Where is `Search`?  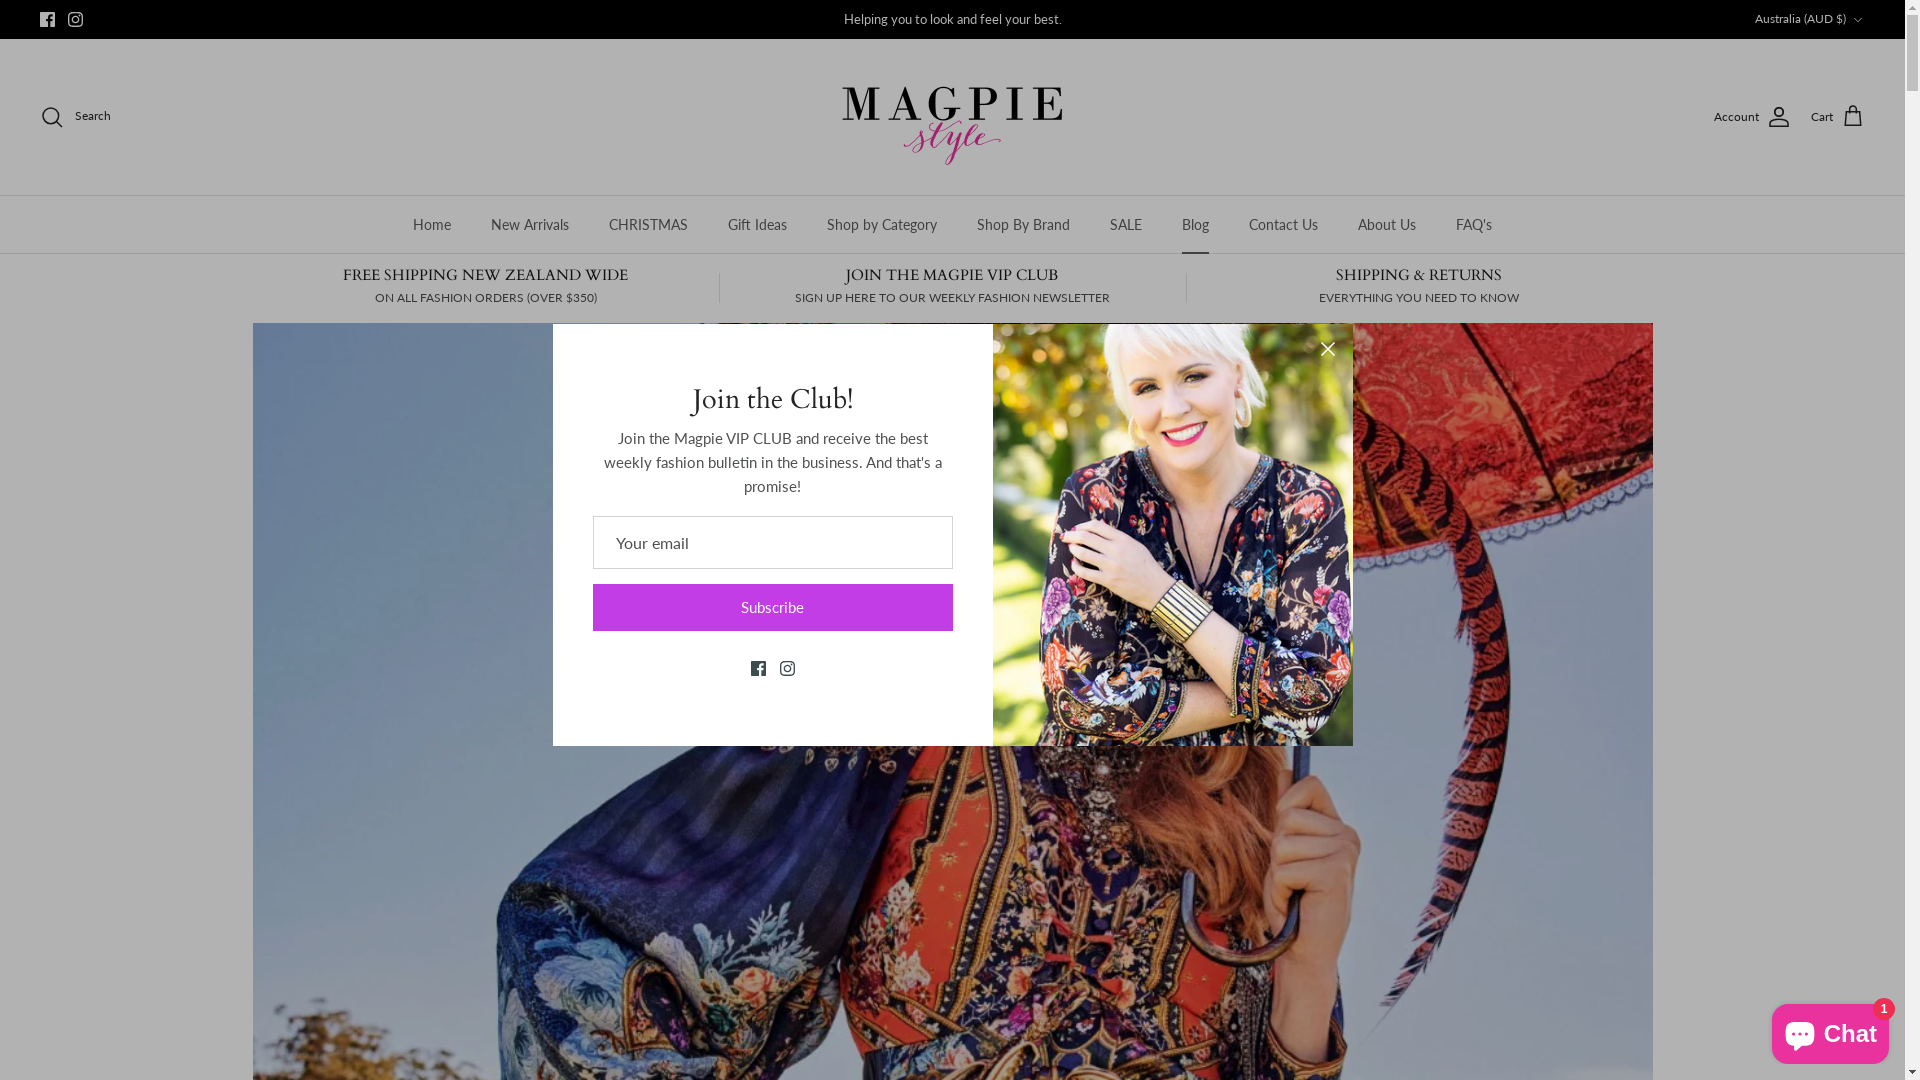 Search is located at coordinates (76, 117).